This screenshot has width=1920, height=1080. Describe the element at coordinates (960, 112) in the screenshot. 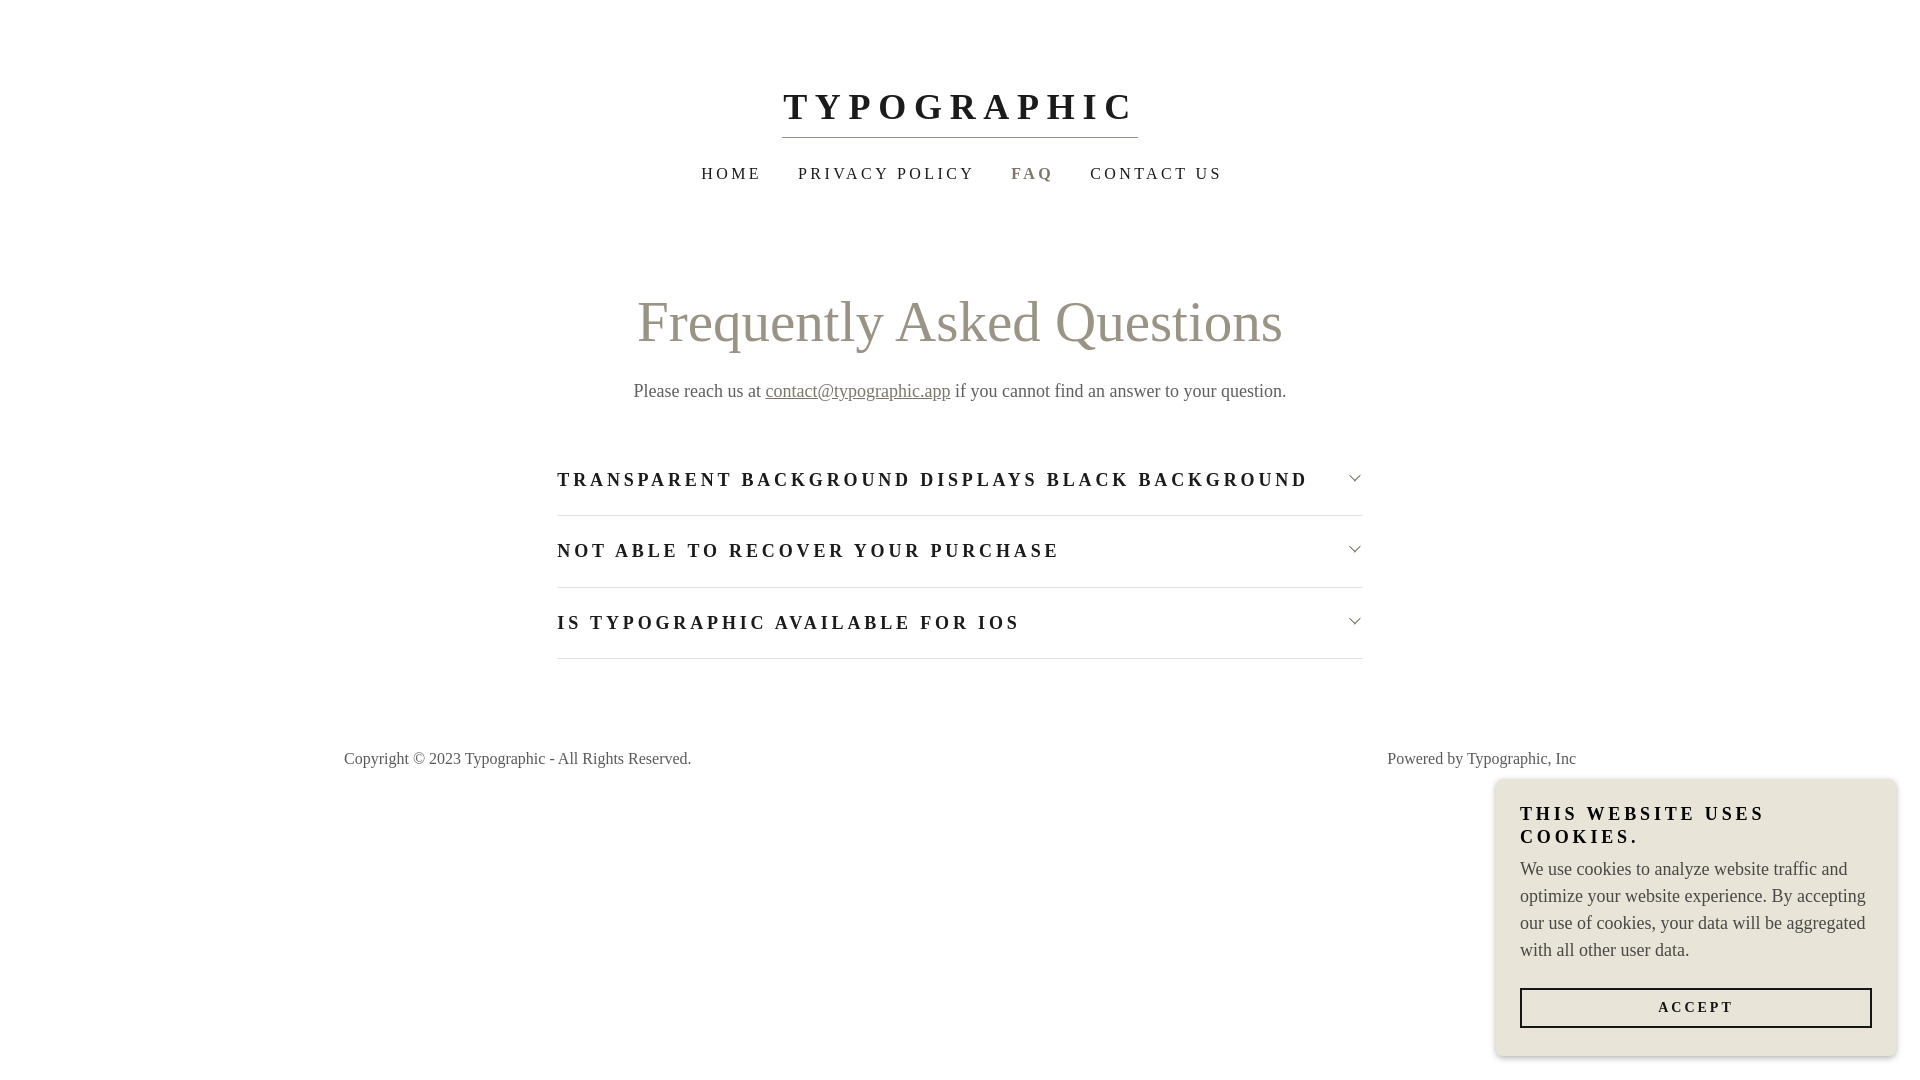

I see `TYPOGRAPHIC` at that location.